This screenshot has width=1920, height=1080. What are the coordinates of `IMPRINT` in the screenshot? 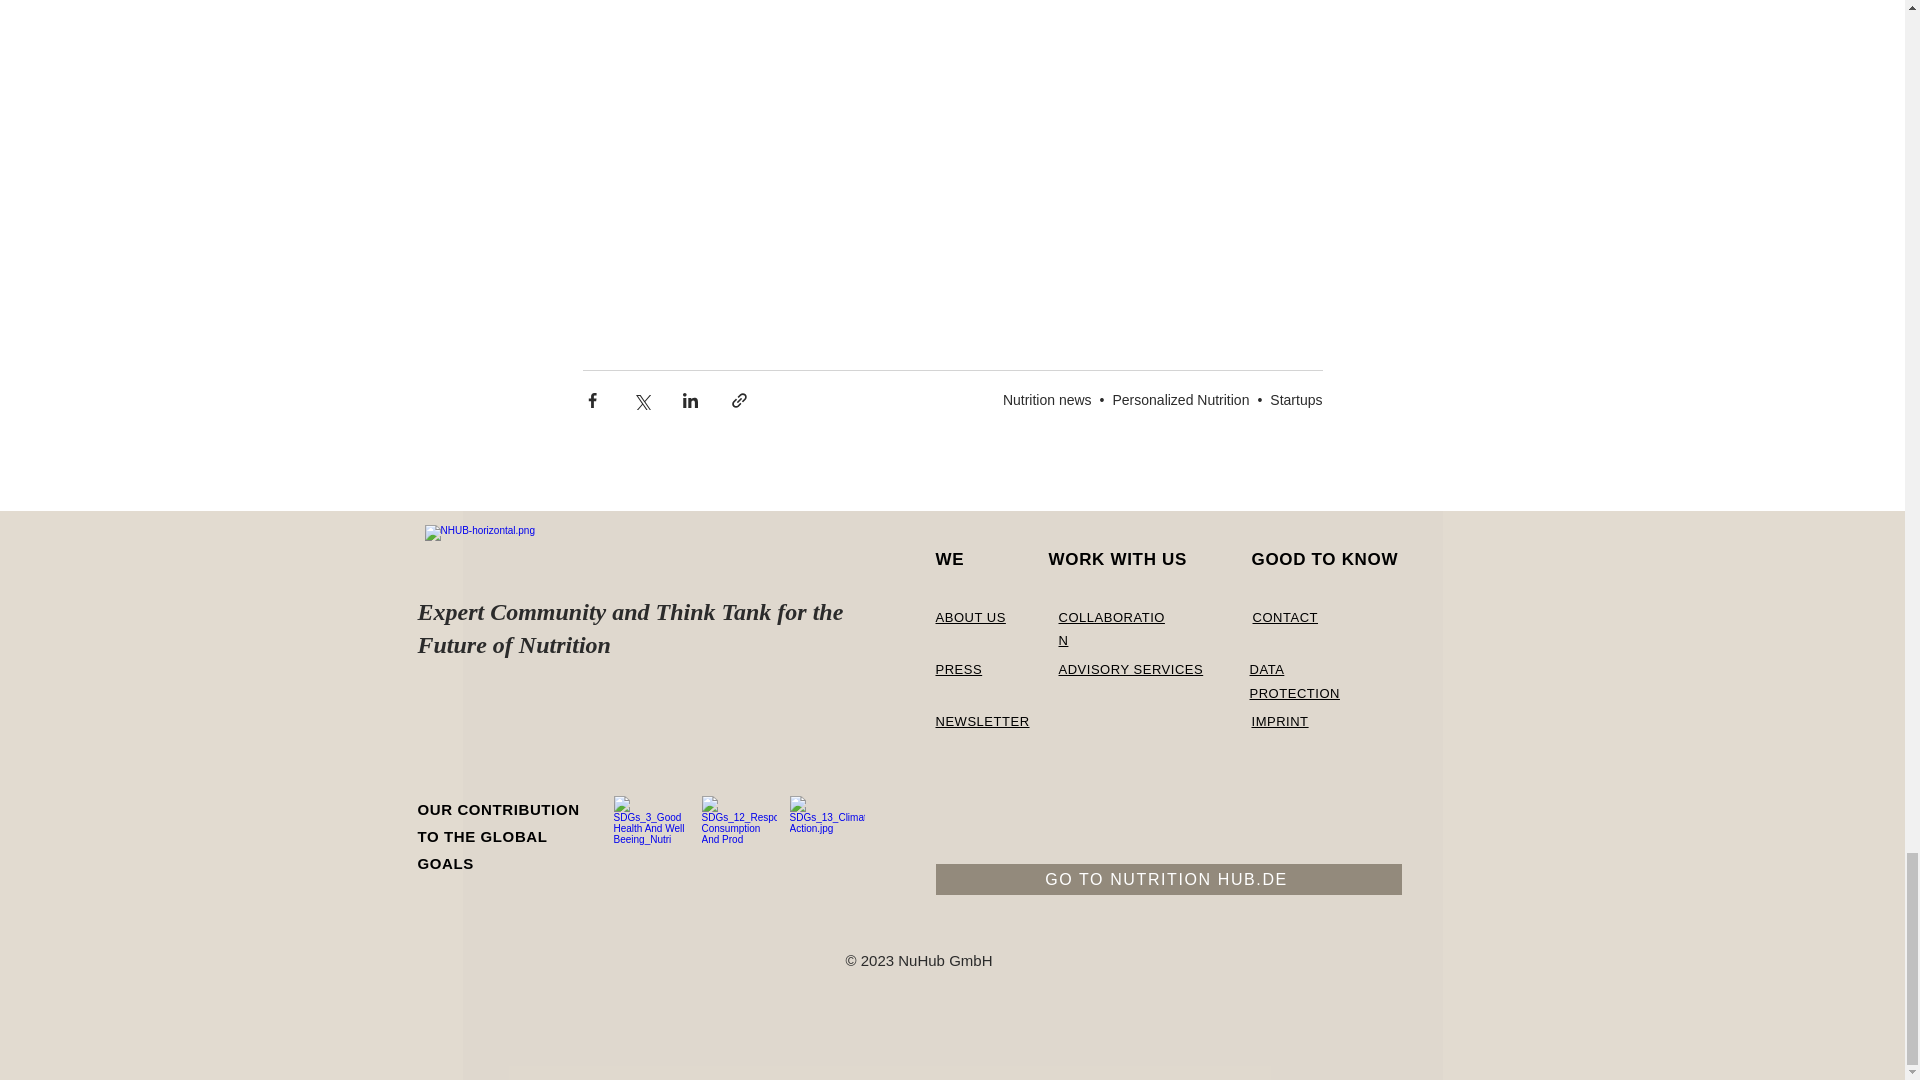 It's located at (1280, 721).